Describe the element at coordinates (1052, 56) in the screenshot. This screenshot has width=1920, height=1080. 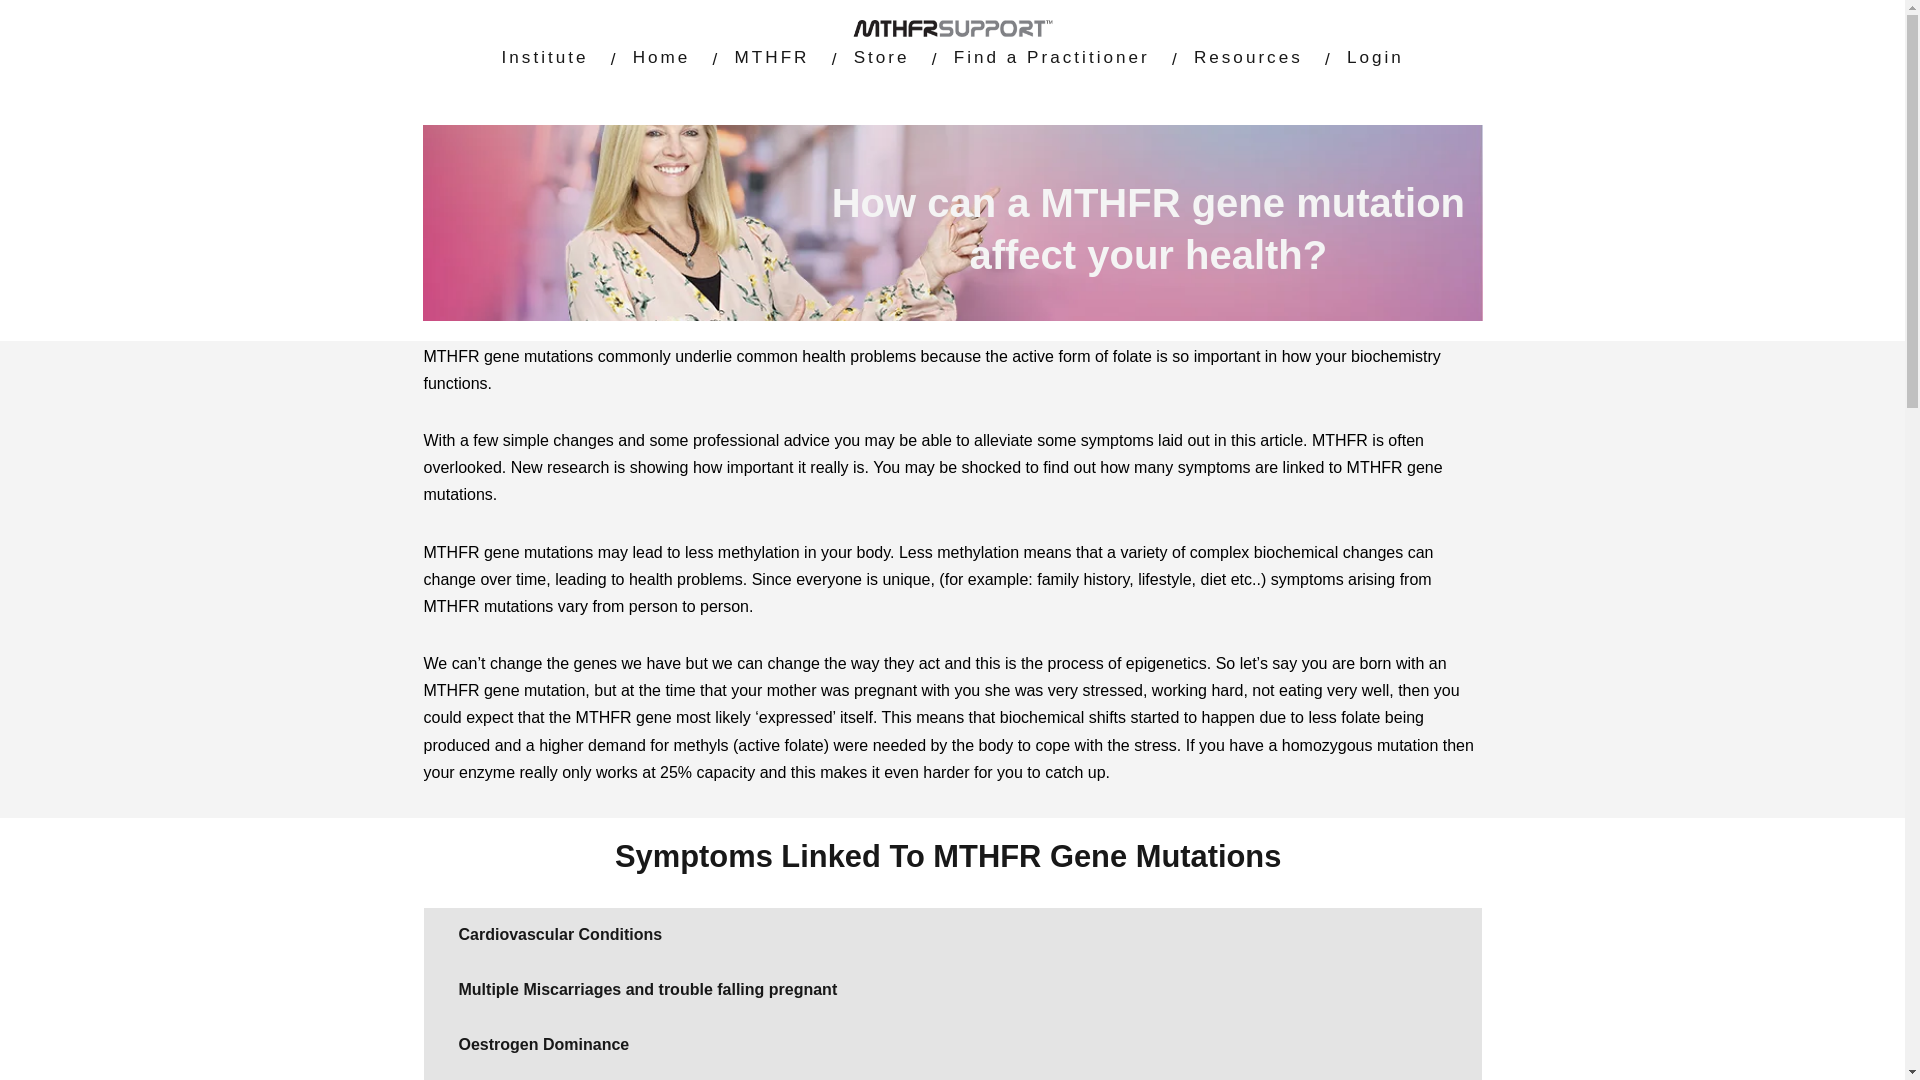
I see `Find a Practitioner` at that location.